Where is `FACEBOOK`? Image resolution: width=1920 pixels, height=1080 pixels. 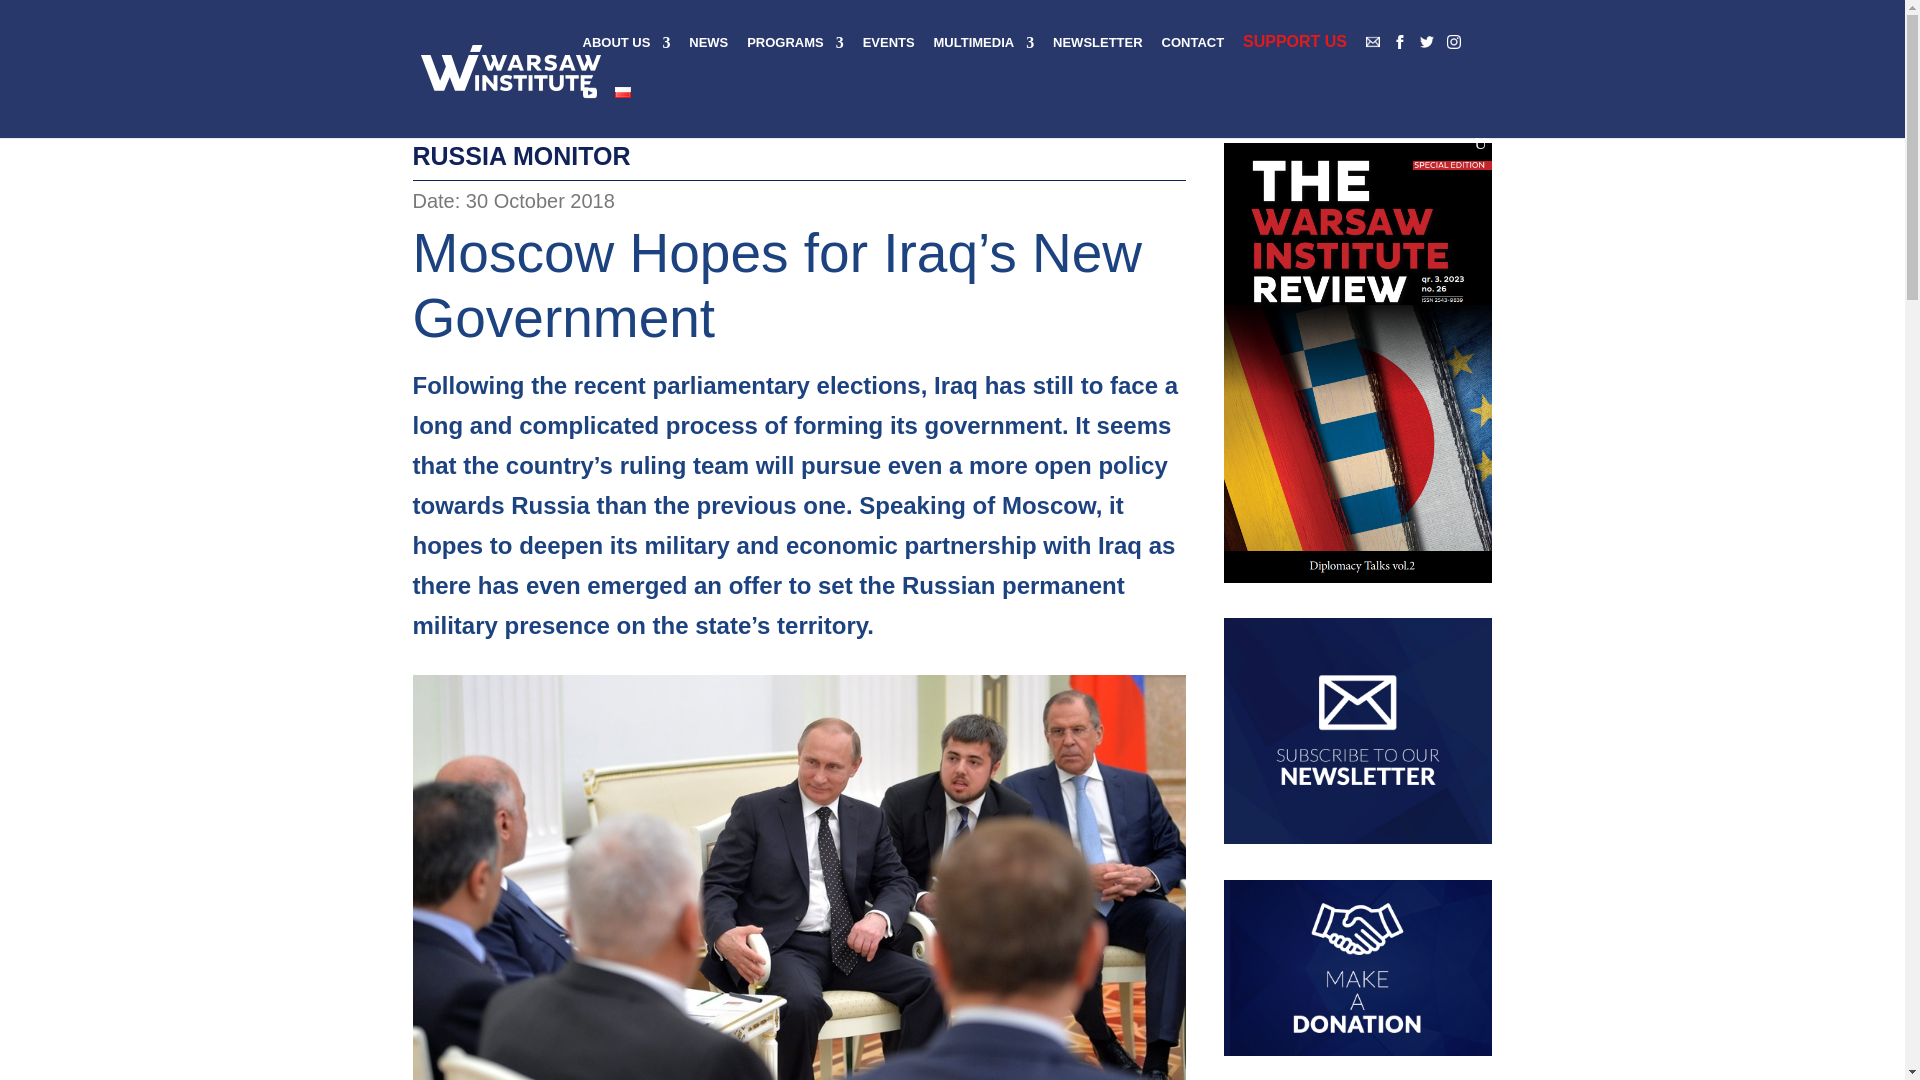
FACEBOOK is located at coordinates (1400, 41).